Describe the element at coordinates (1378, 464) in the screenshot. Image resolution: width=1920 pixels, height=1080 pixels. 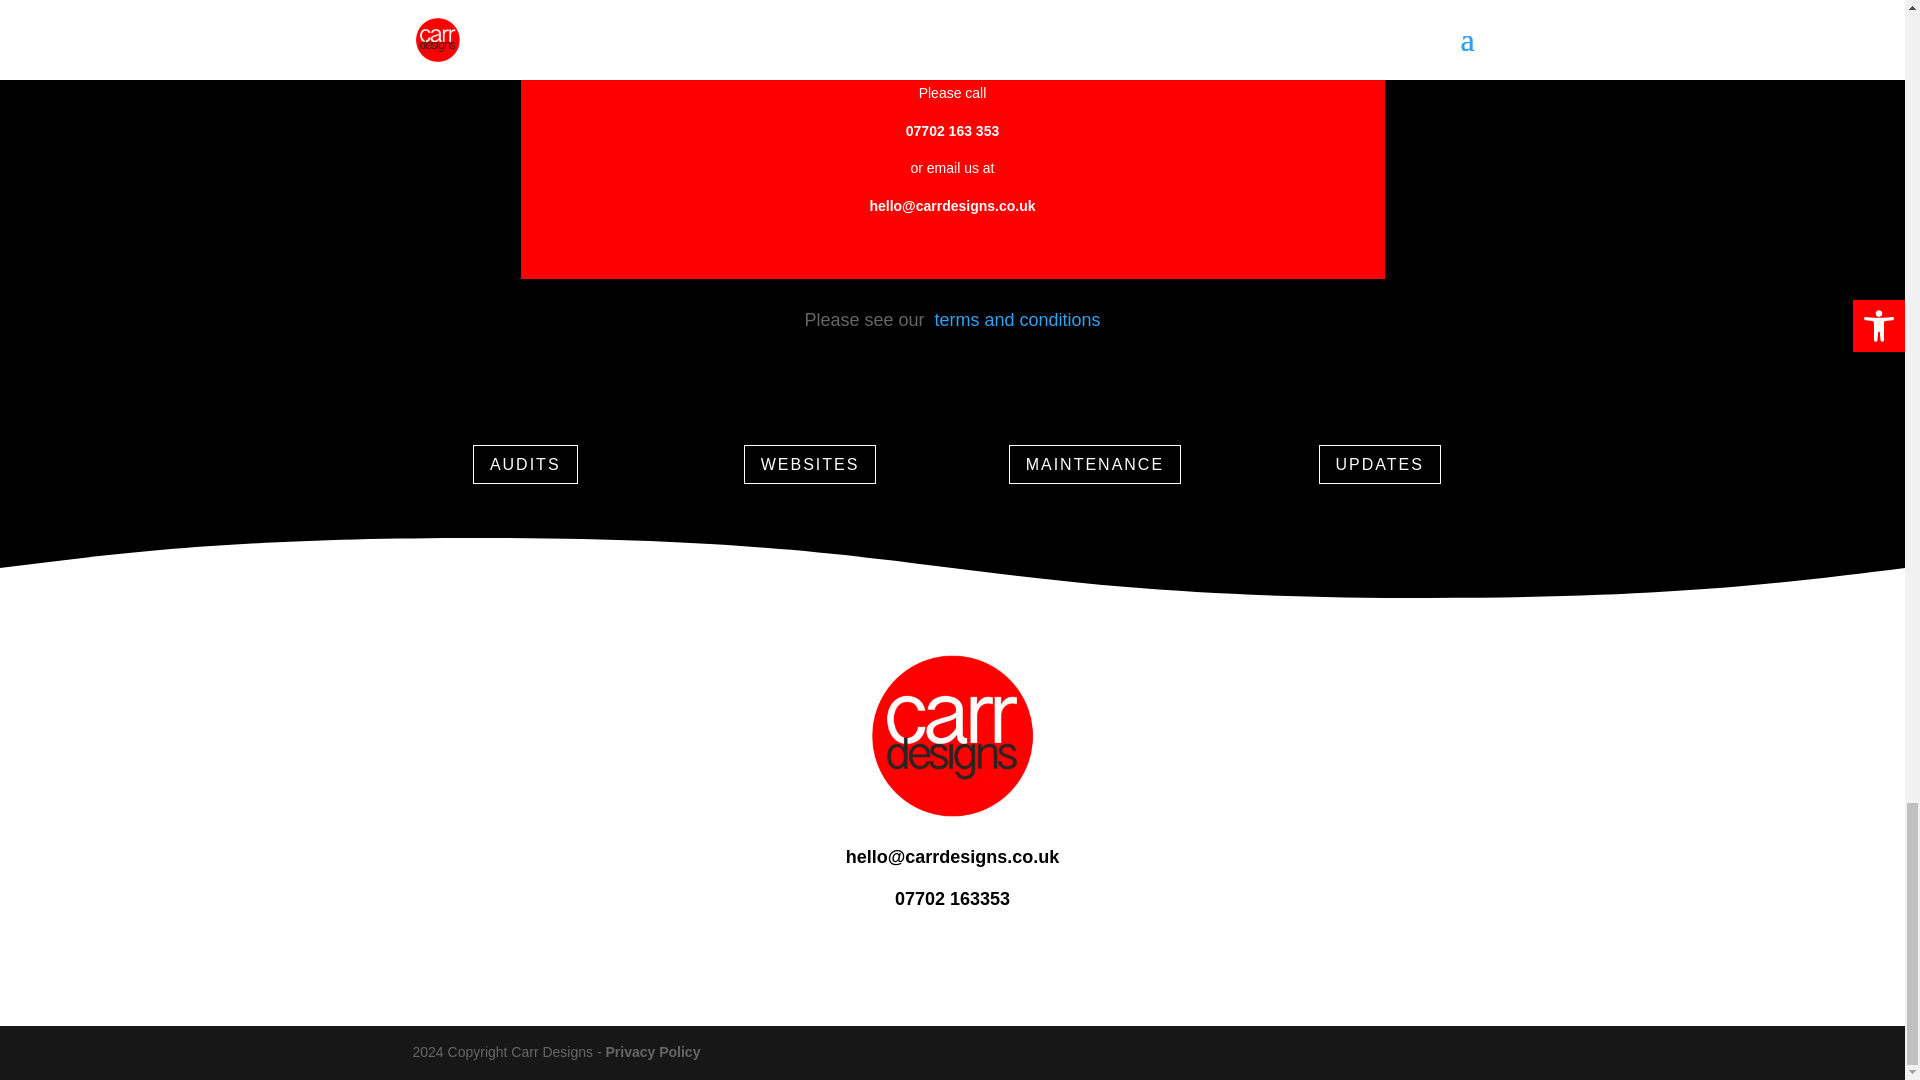
I see `UPDATES` at that location.